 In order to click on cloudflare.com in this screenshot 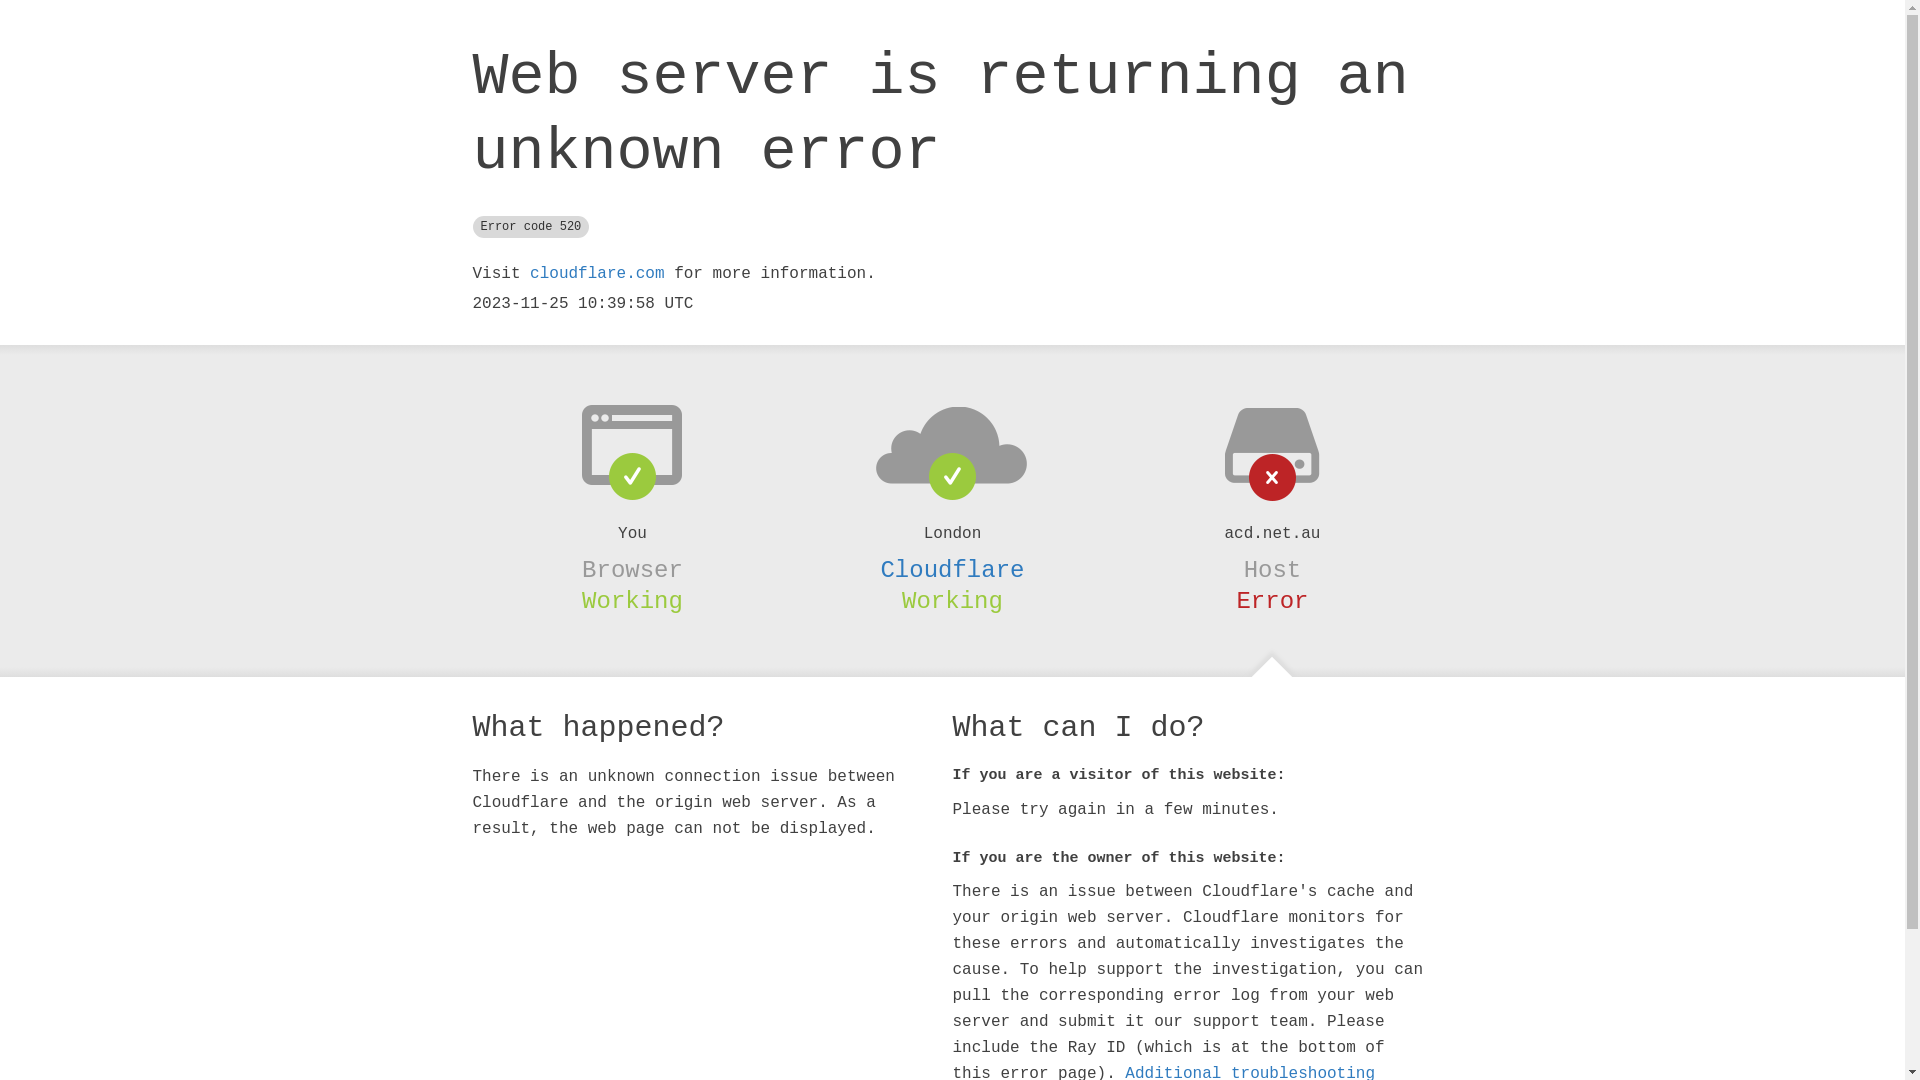, I will do `click(597, 274)`.